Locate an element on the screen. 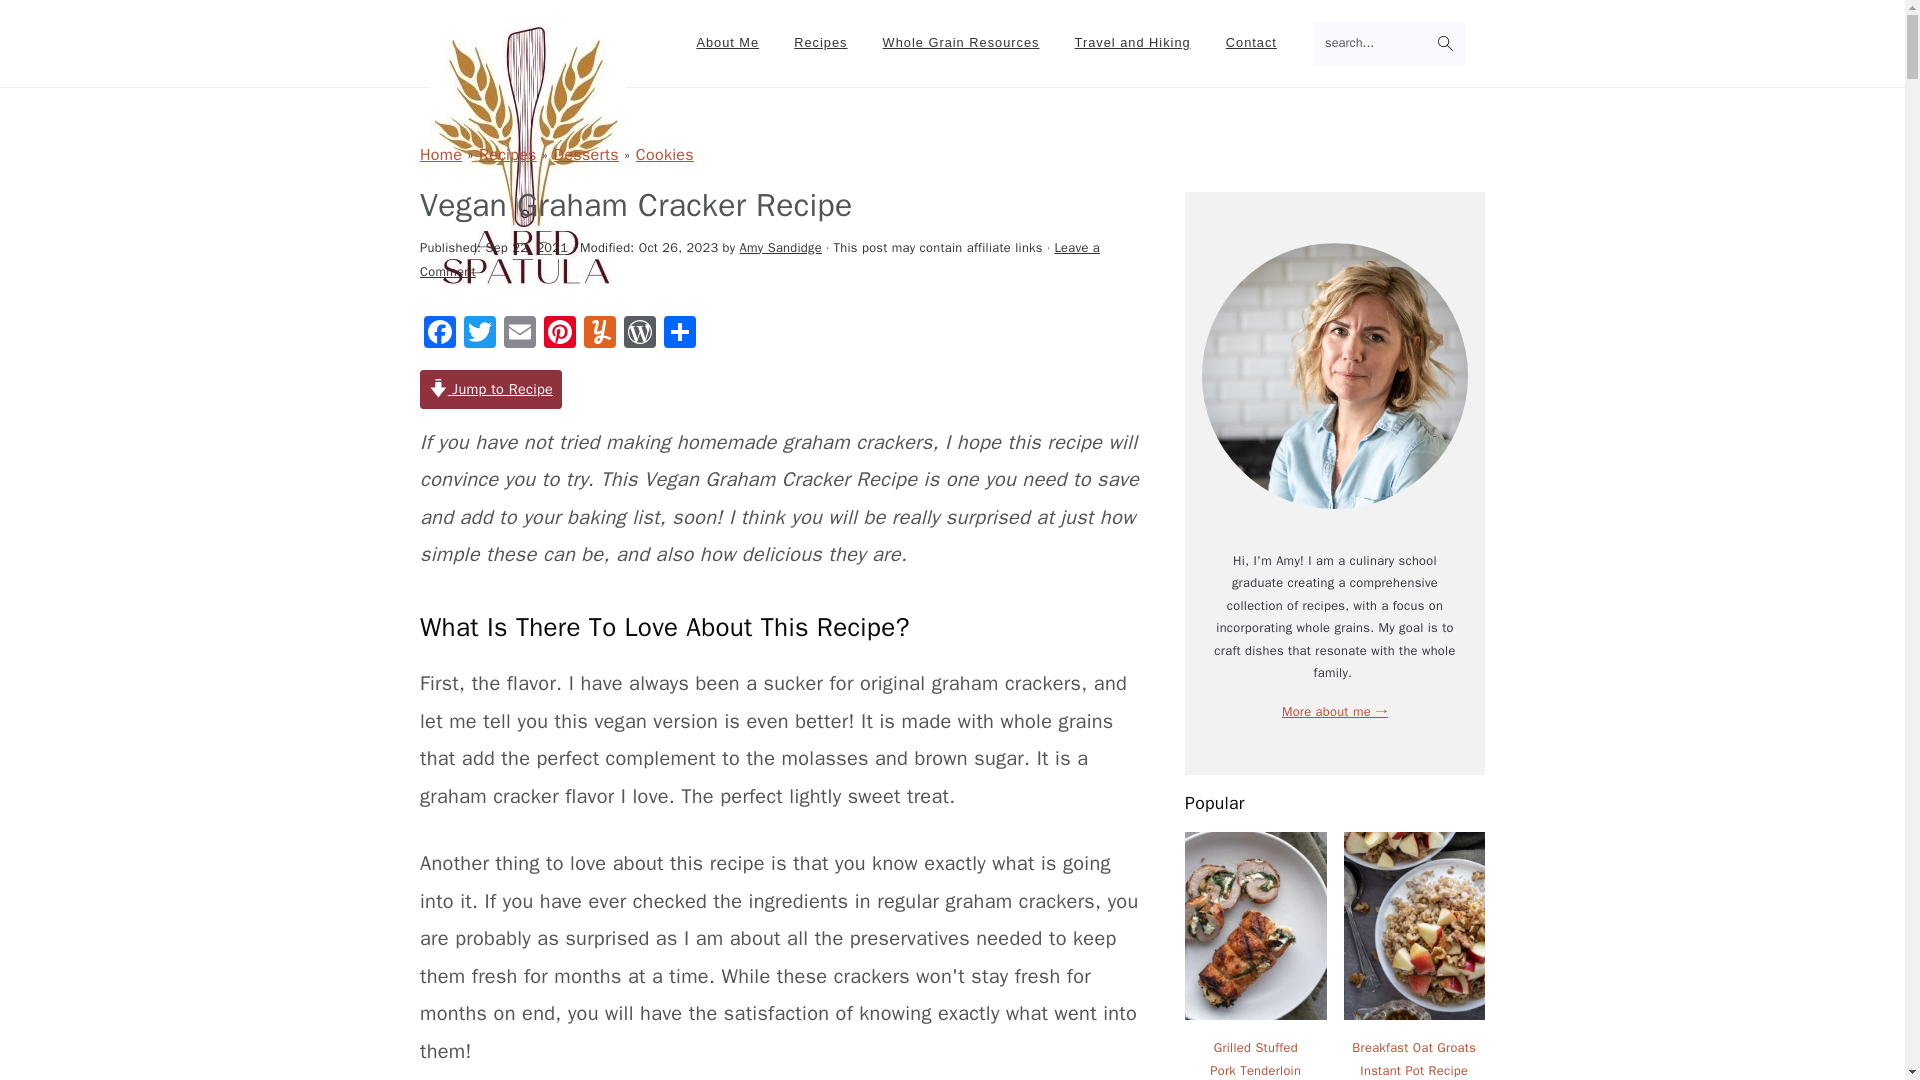 This screenshot has height=1080, width=1920. Pinterest is located at coordinates (559, 335).